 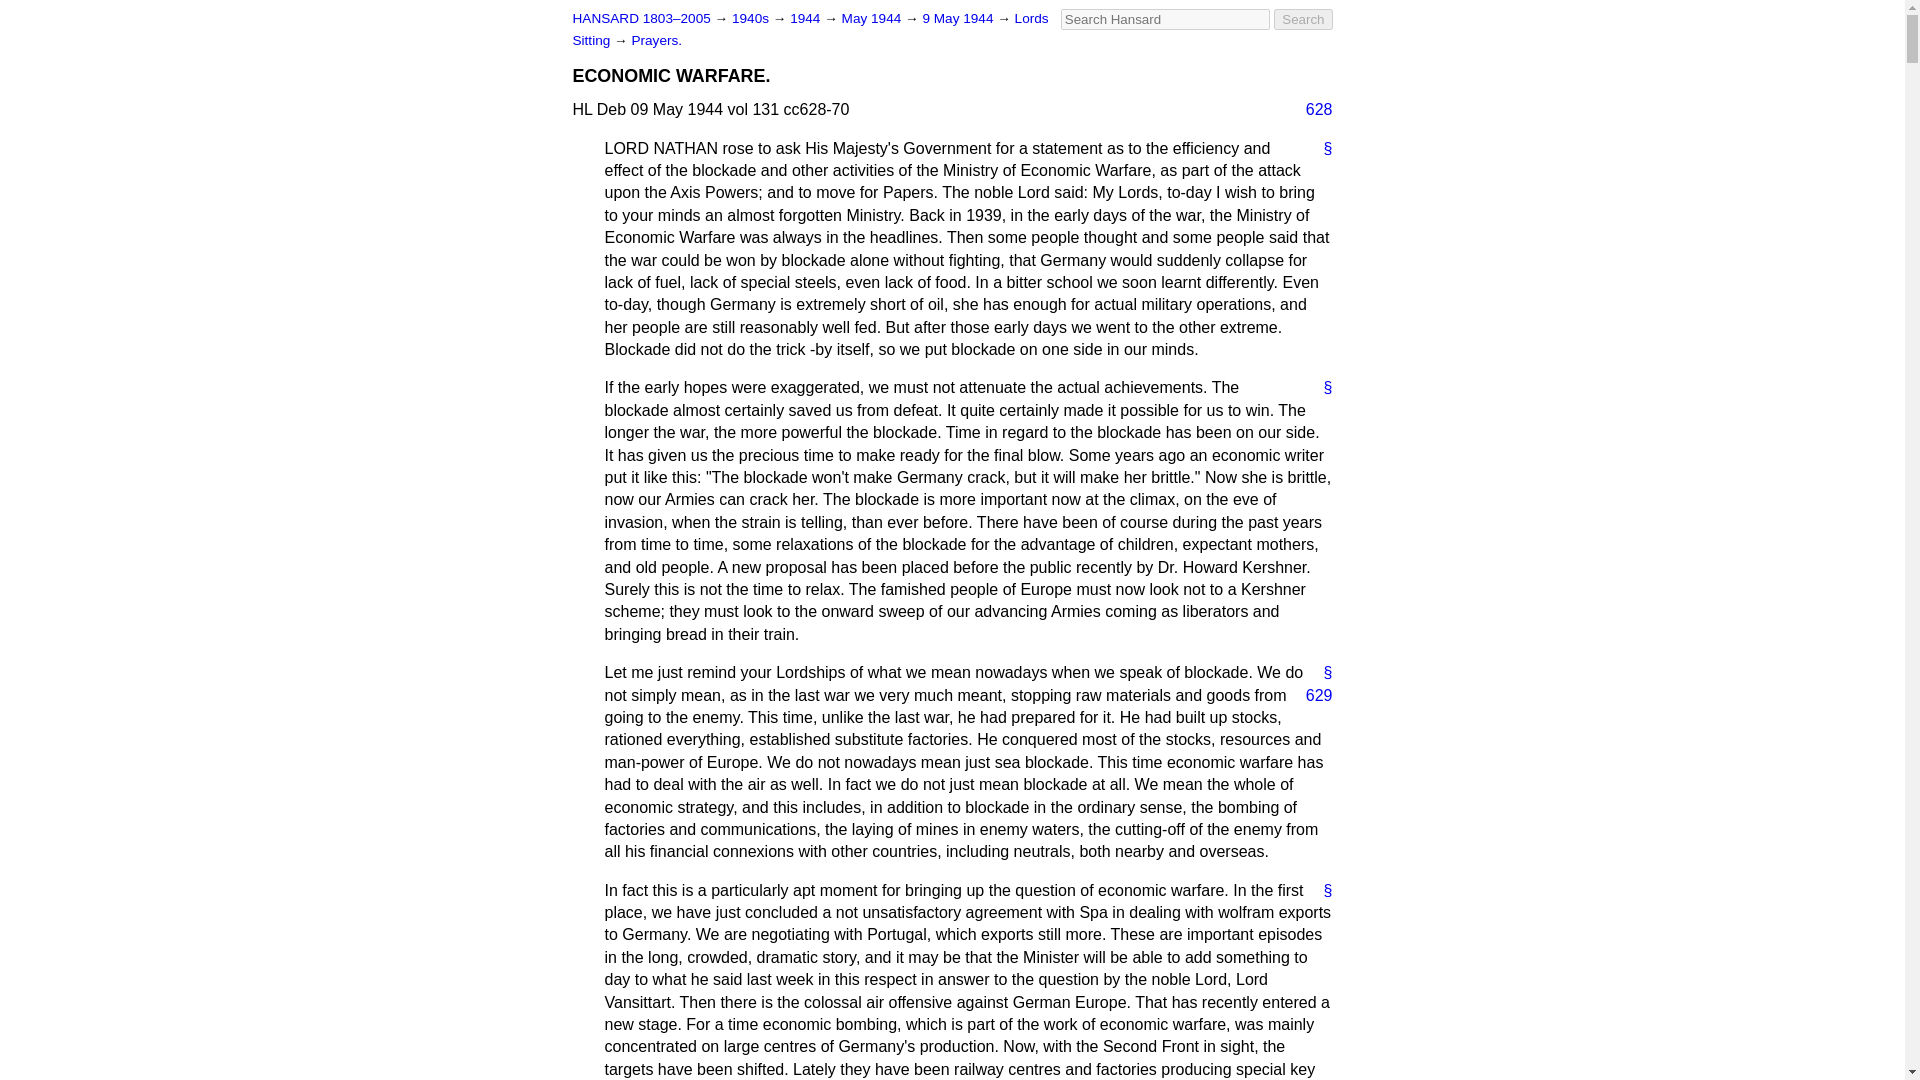 What do you see at coordinates (1320, 148) in the screenshot?
I see `Link to this contribution` at bounding box center [1320, 148].